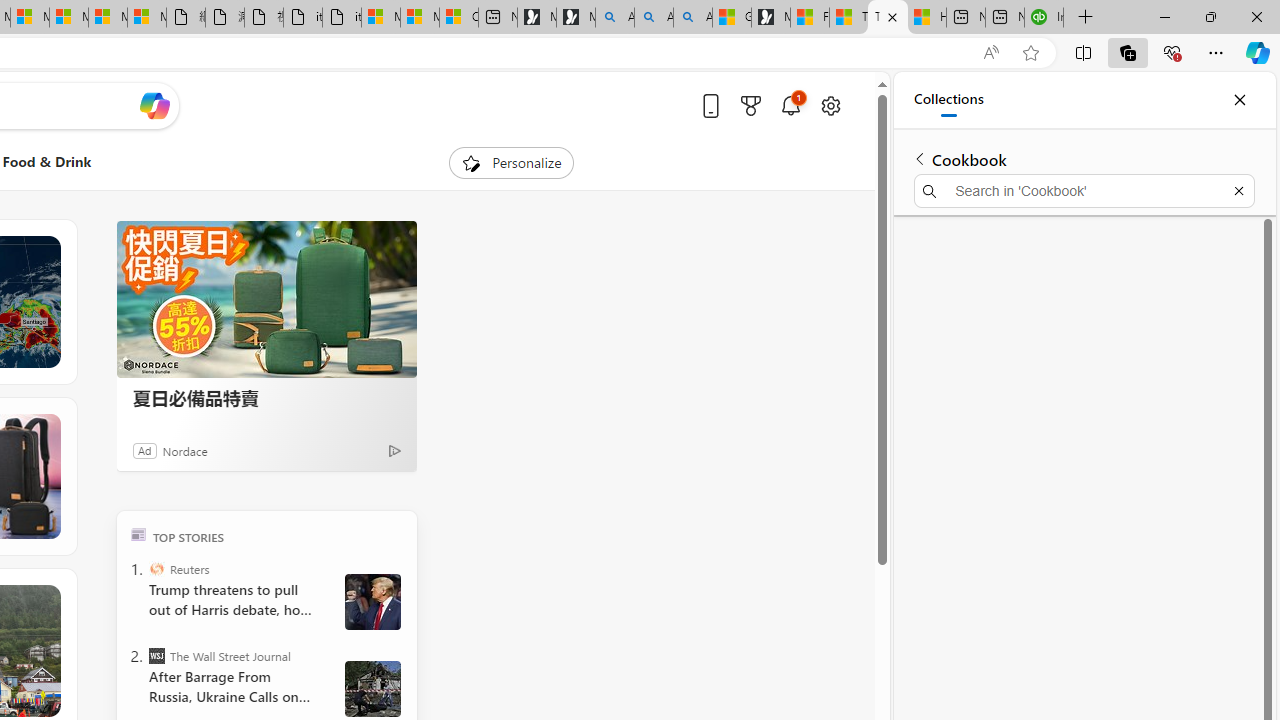 The image size is (1280, 720). I want to click on Reuters, so click(156, 568).